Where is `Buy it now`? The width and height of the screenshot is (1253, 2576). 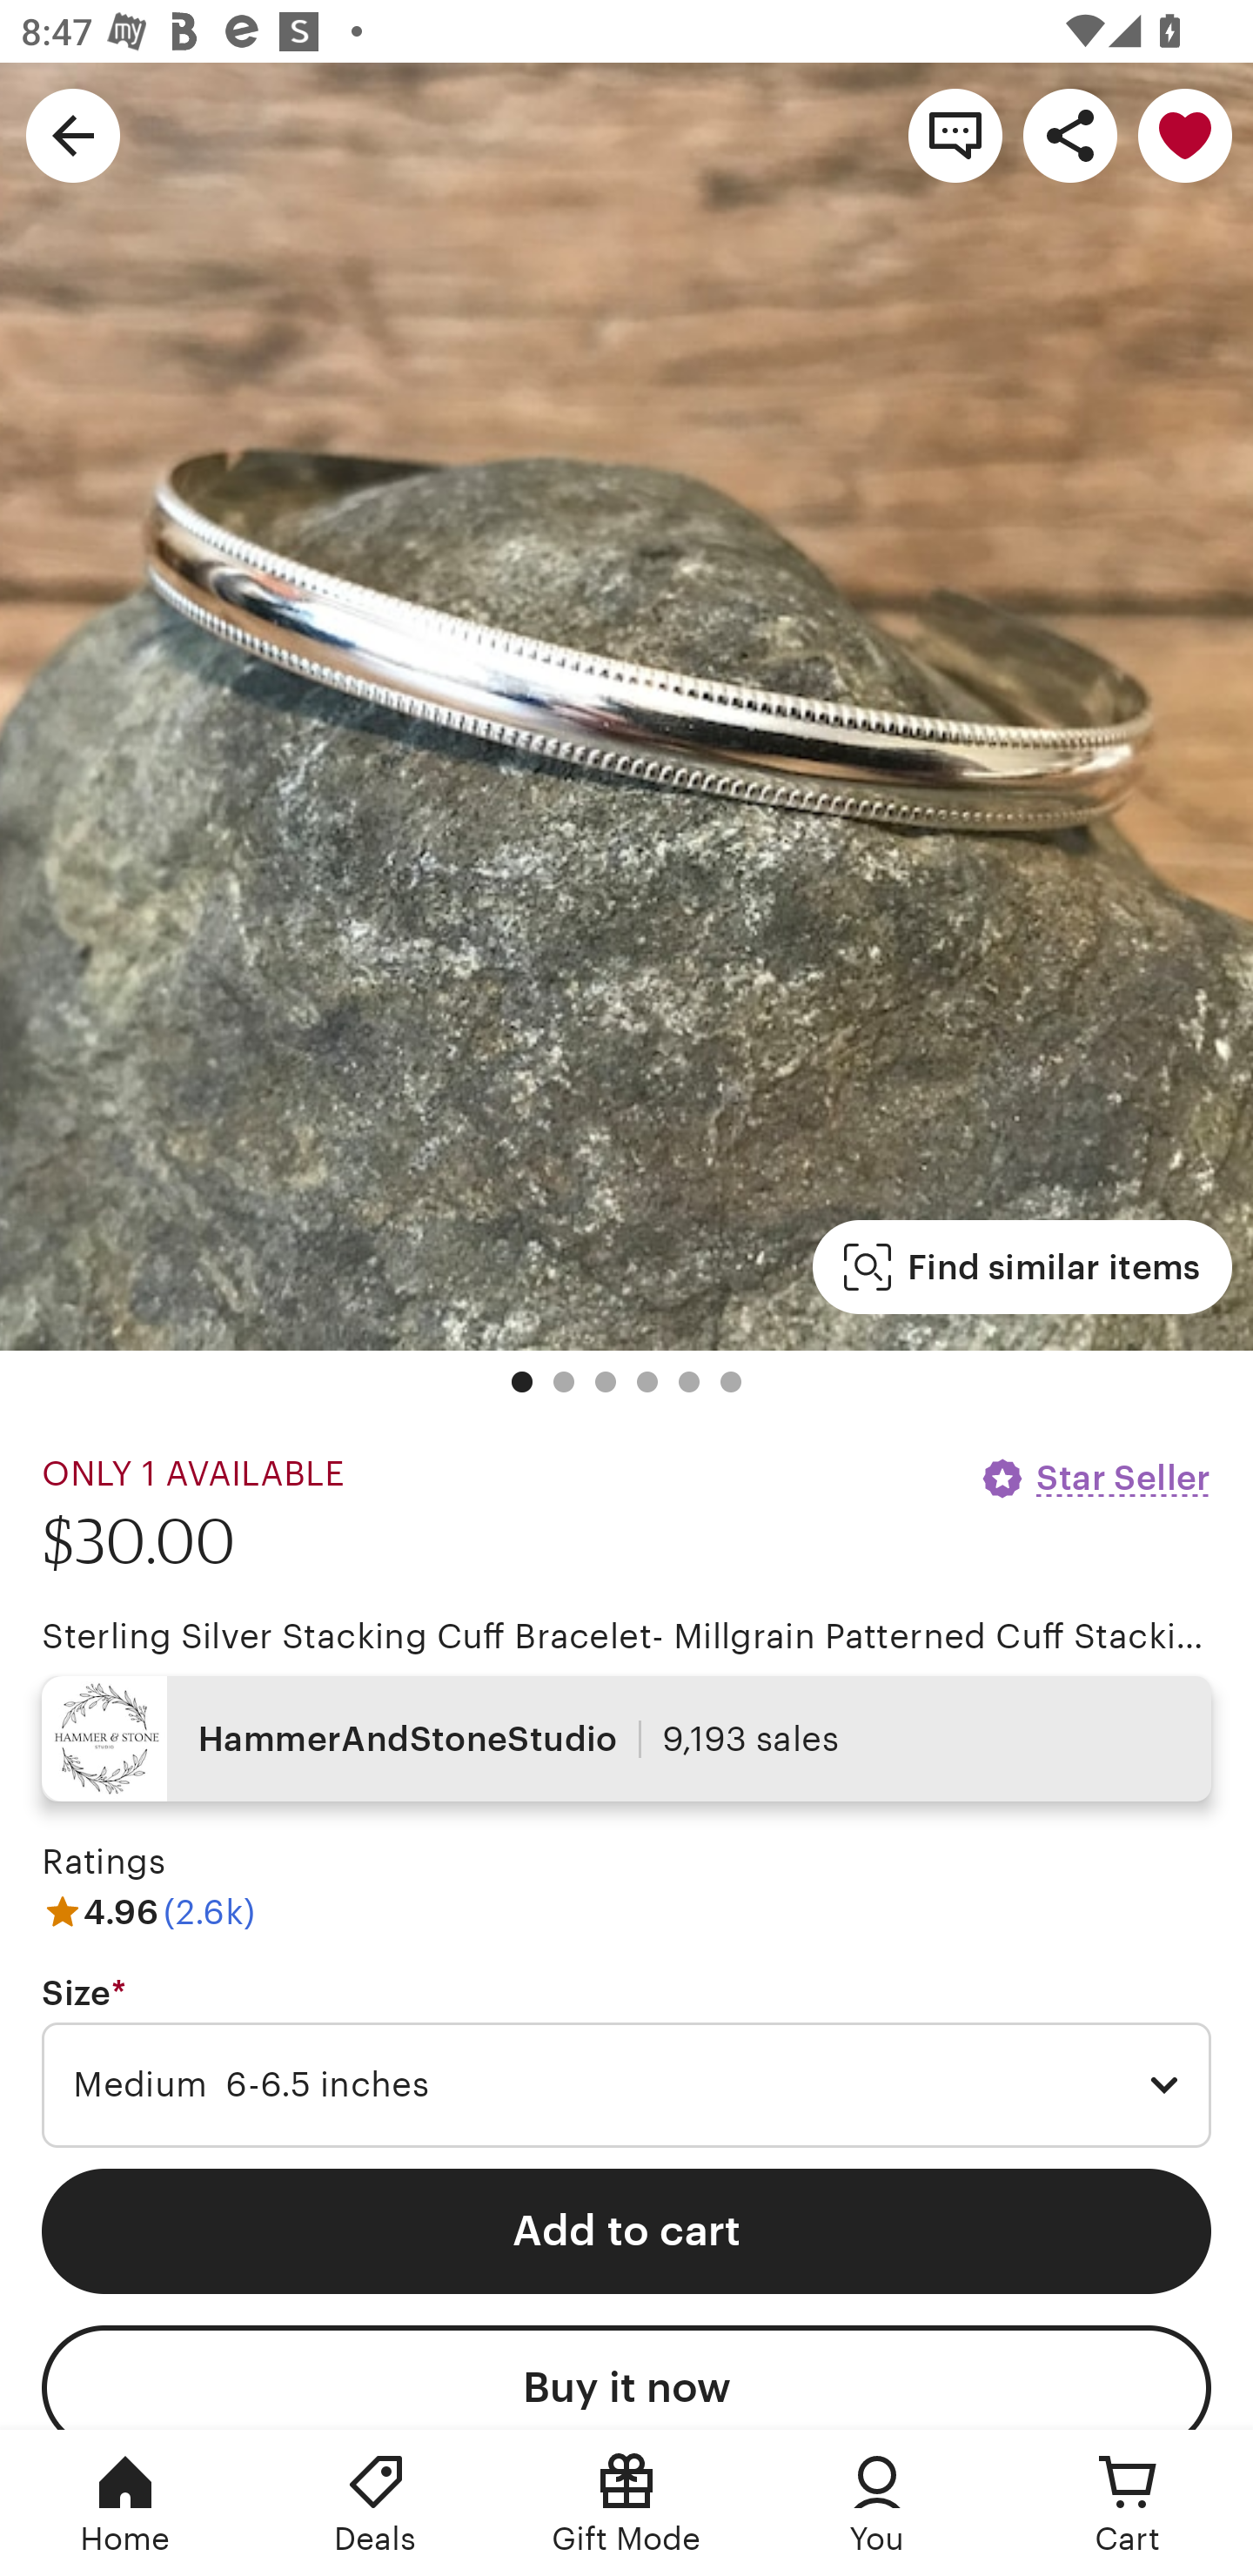 Buy it now is located at coordinates (626, 2378).